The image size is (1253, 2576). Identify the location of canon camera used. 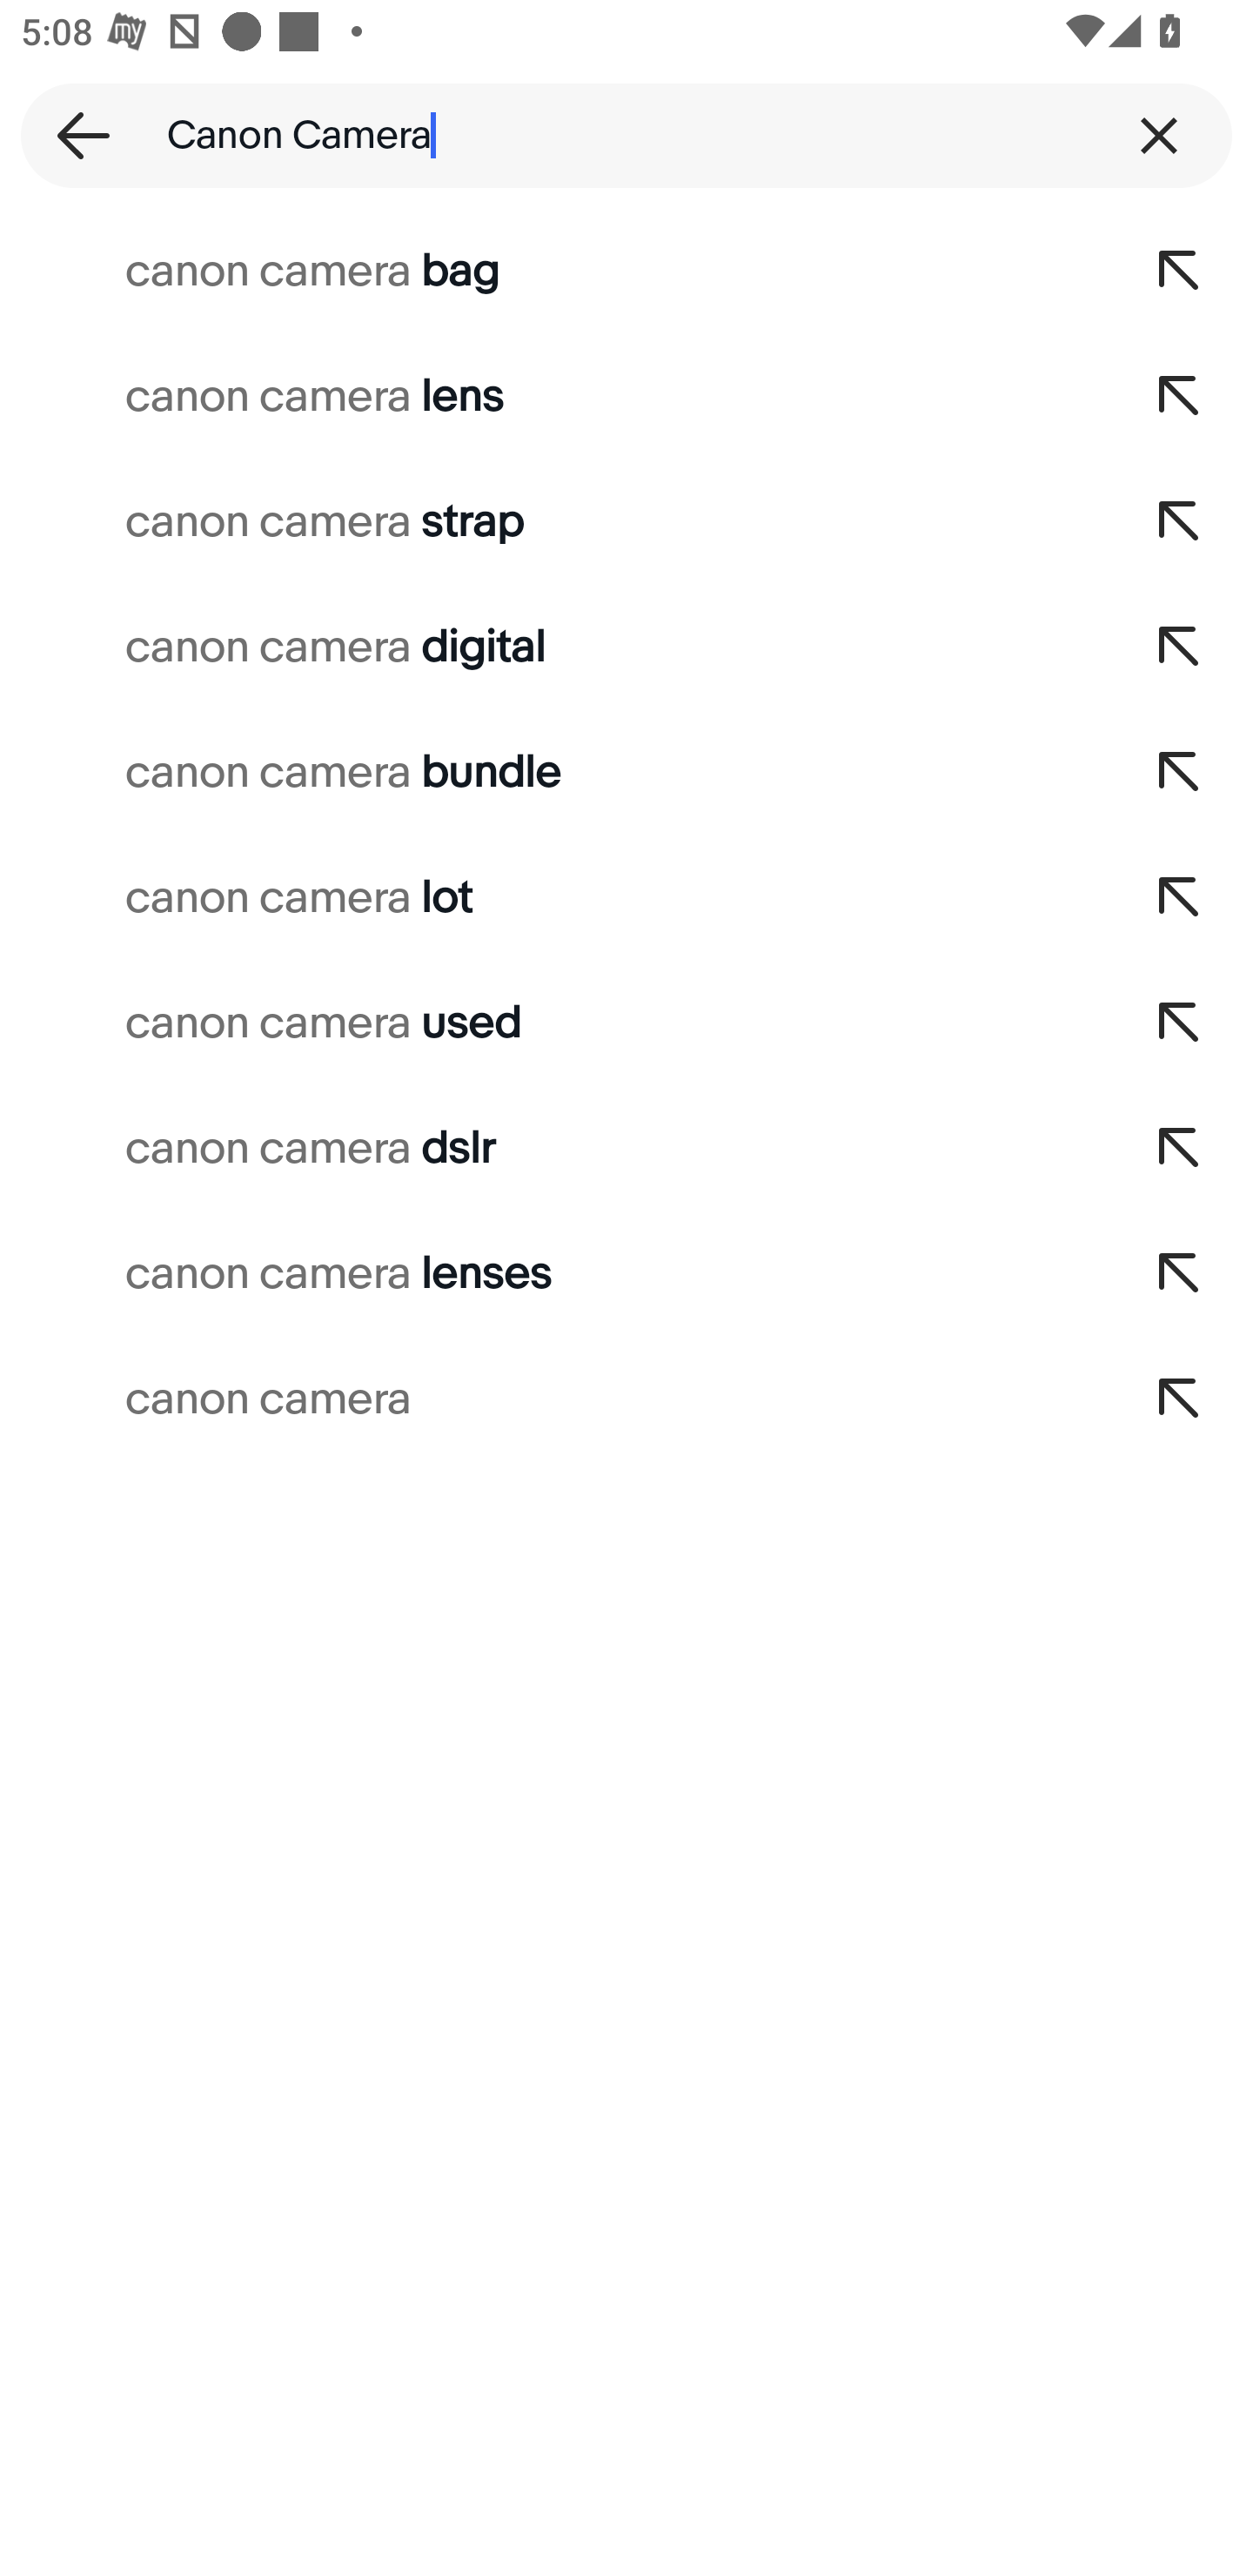
(553, 1023).